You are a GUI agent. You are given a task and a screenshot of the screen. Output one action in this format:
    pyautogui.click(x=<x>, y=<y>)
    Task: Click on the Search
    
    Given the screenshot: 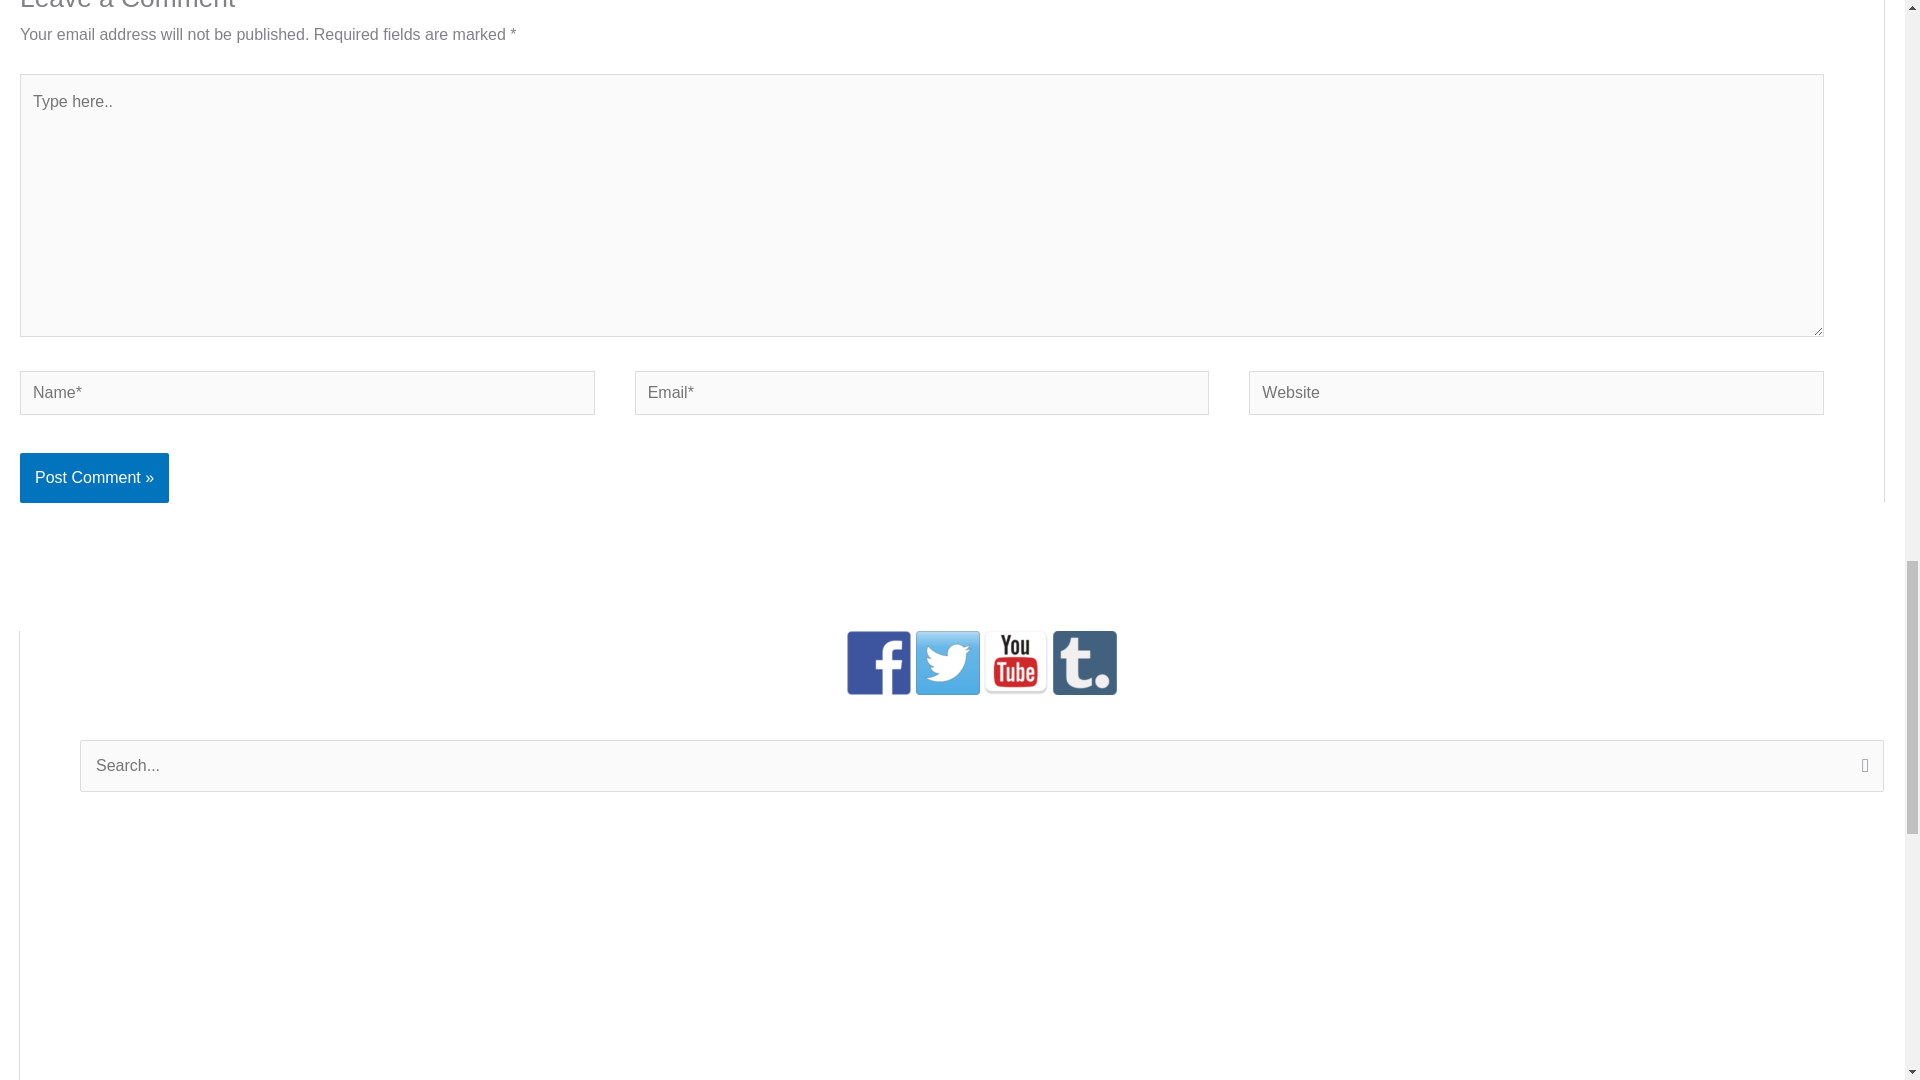 What is the action you would take?
    pyautogui.click(x=1861, y=767)
    